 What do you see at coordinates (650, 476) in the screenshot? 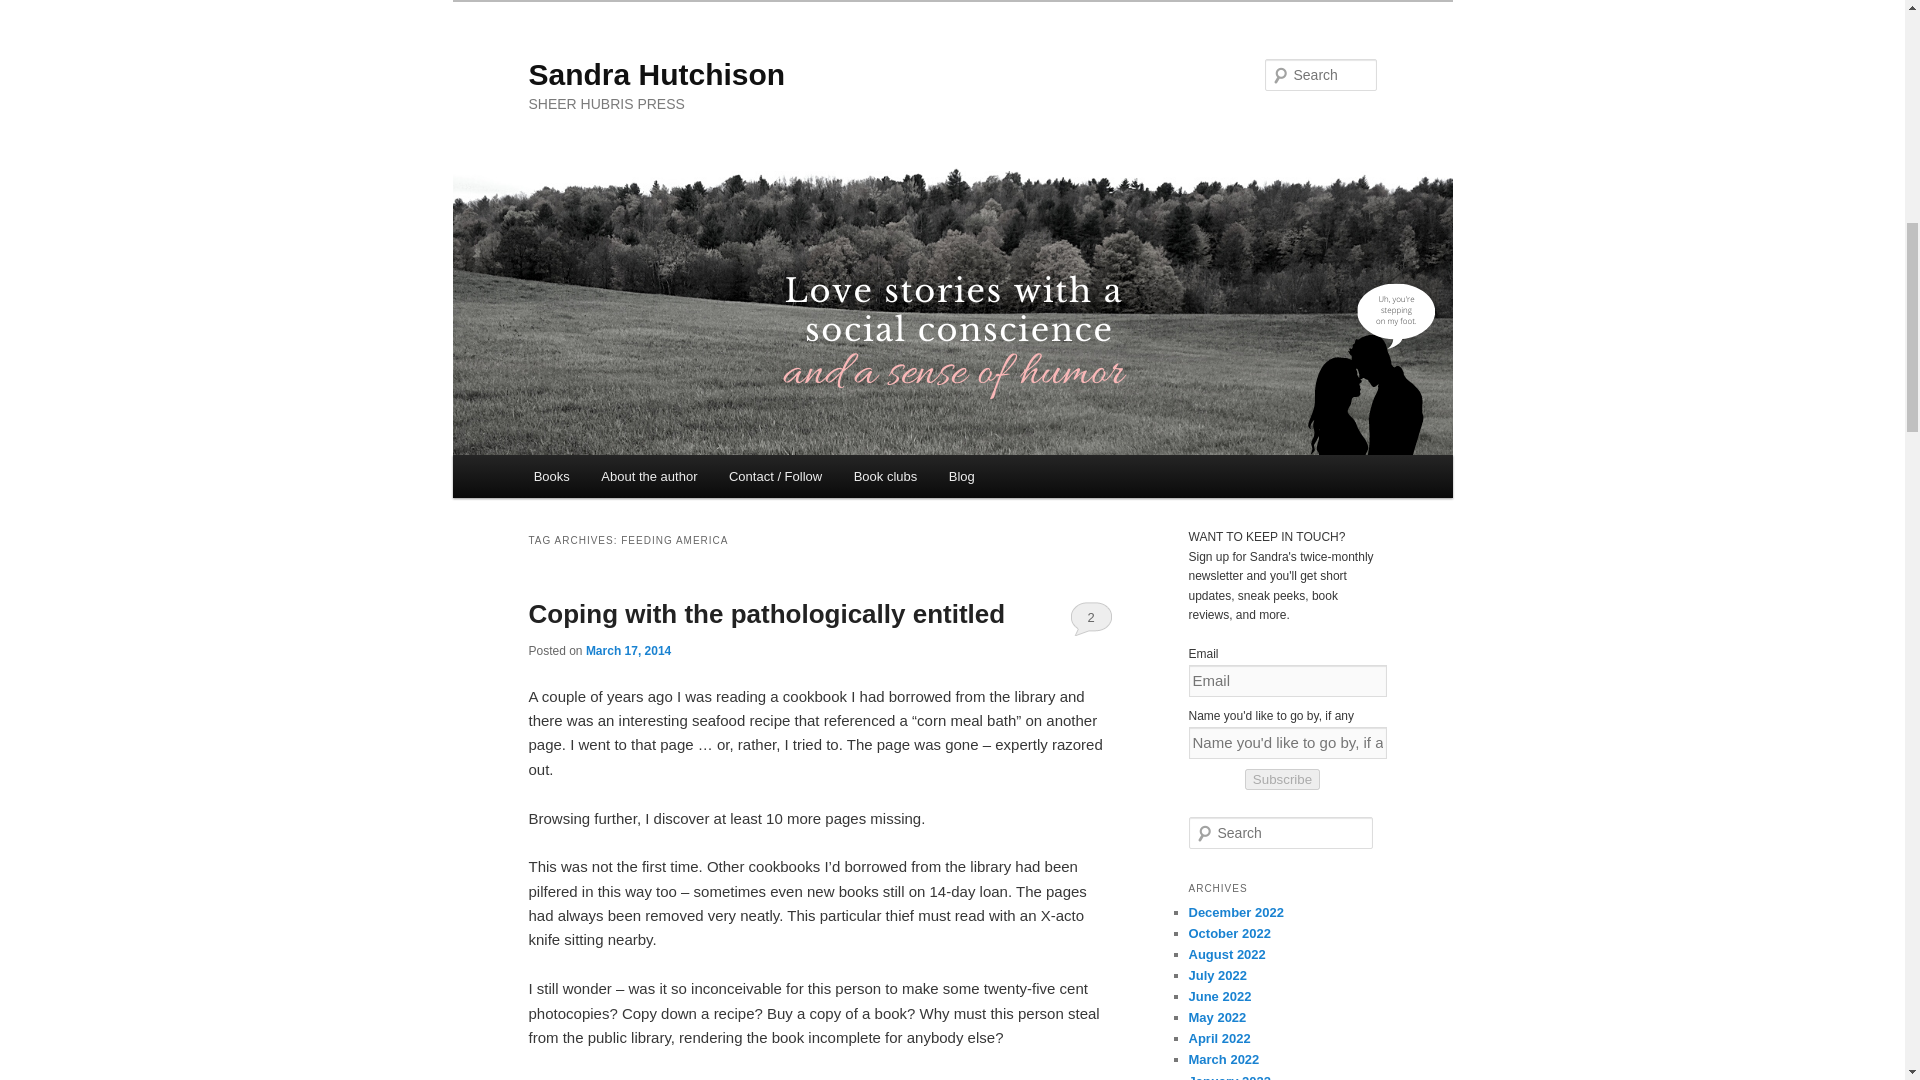
I see `About the author` at bounding box center [650, 476].